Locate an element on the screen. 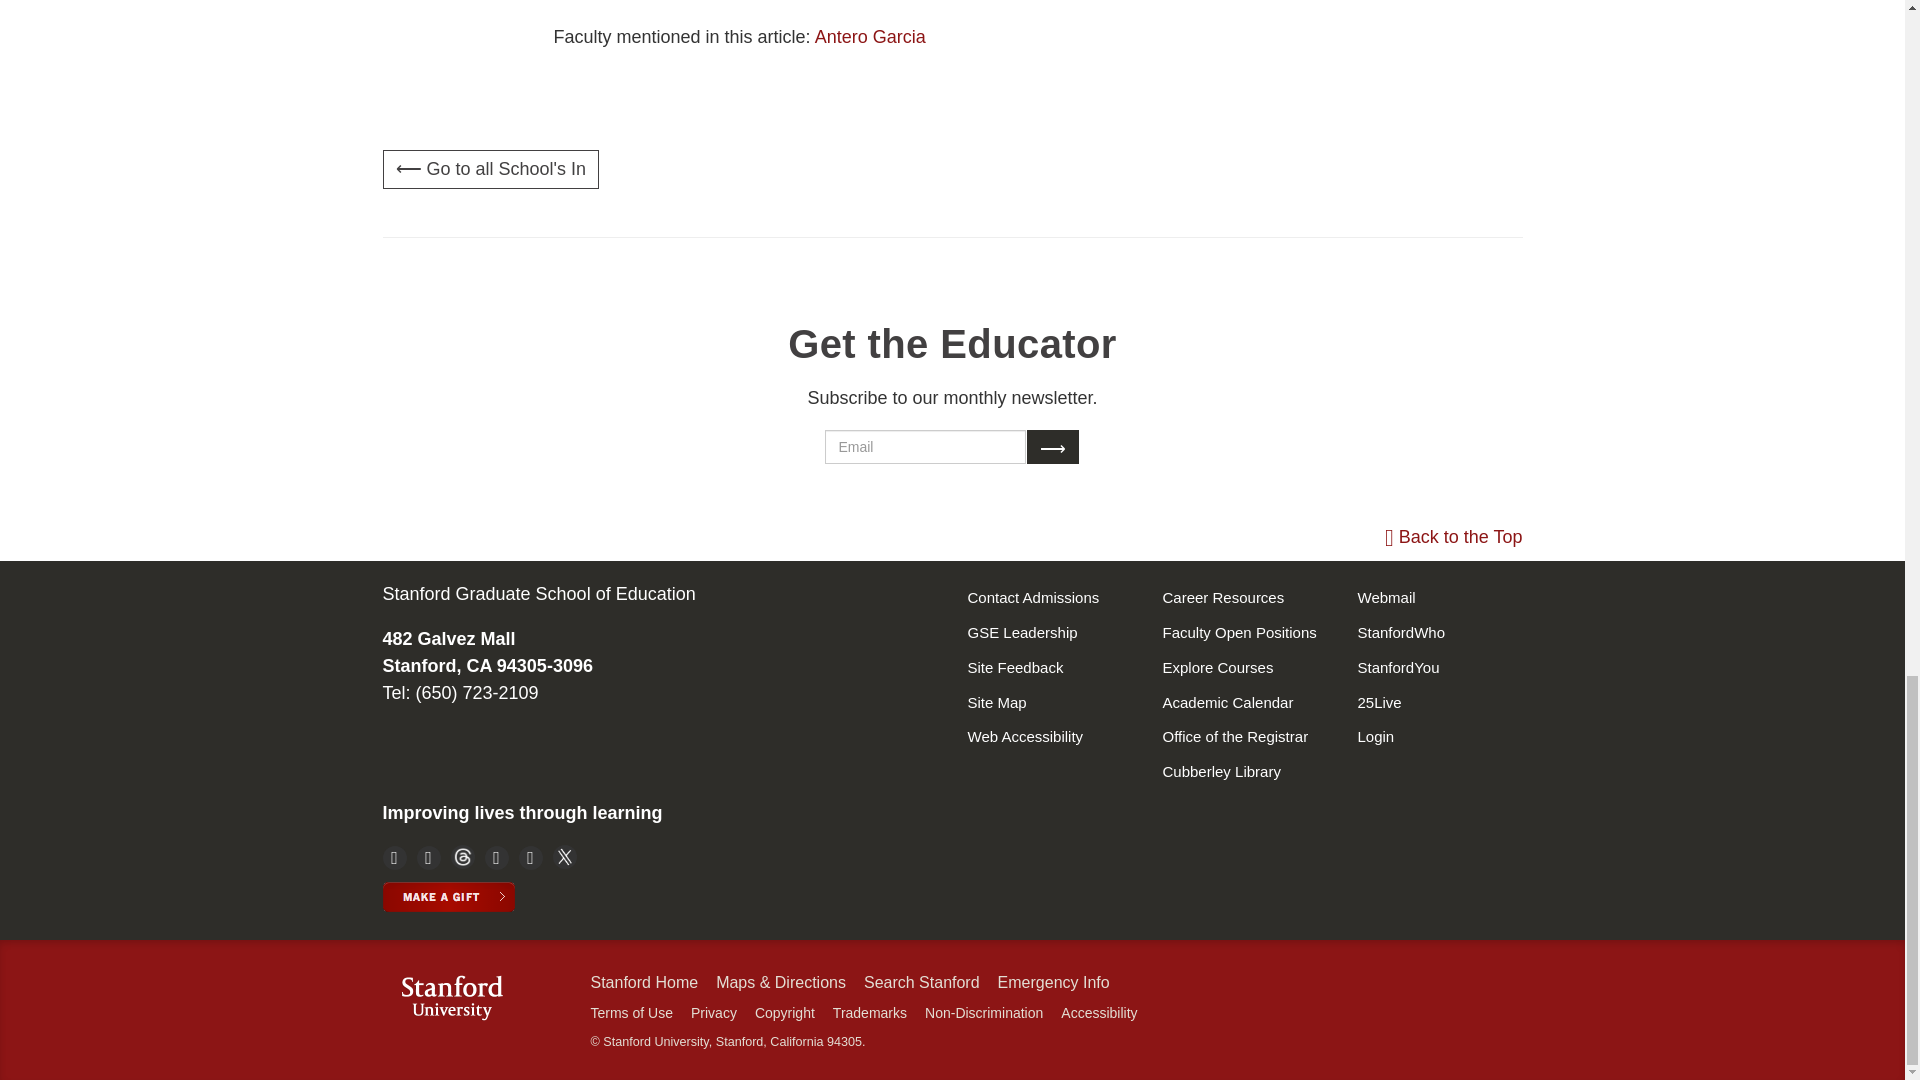  Report web accessibility issues is located at coordinates (1098, 1012).